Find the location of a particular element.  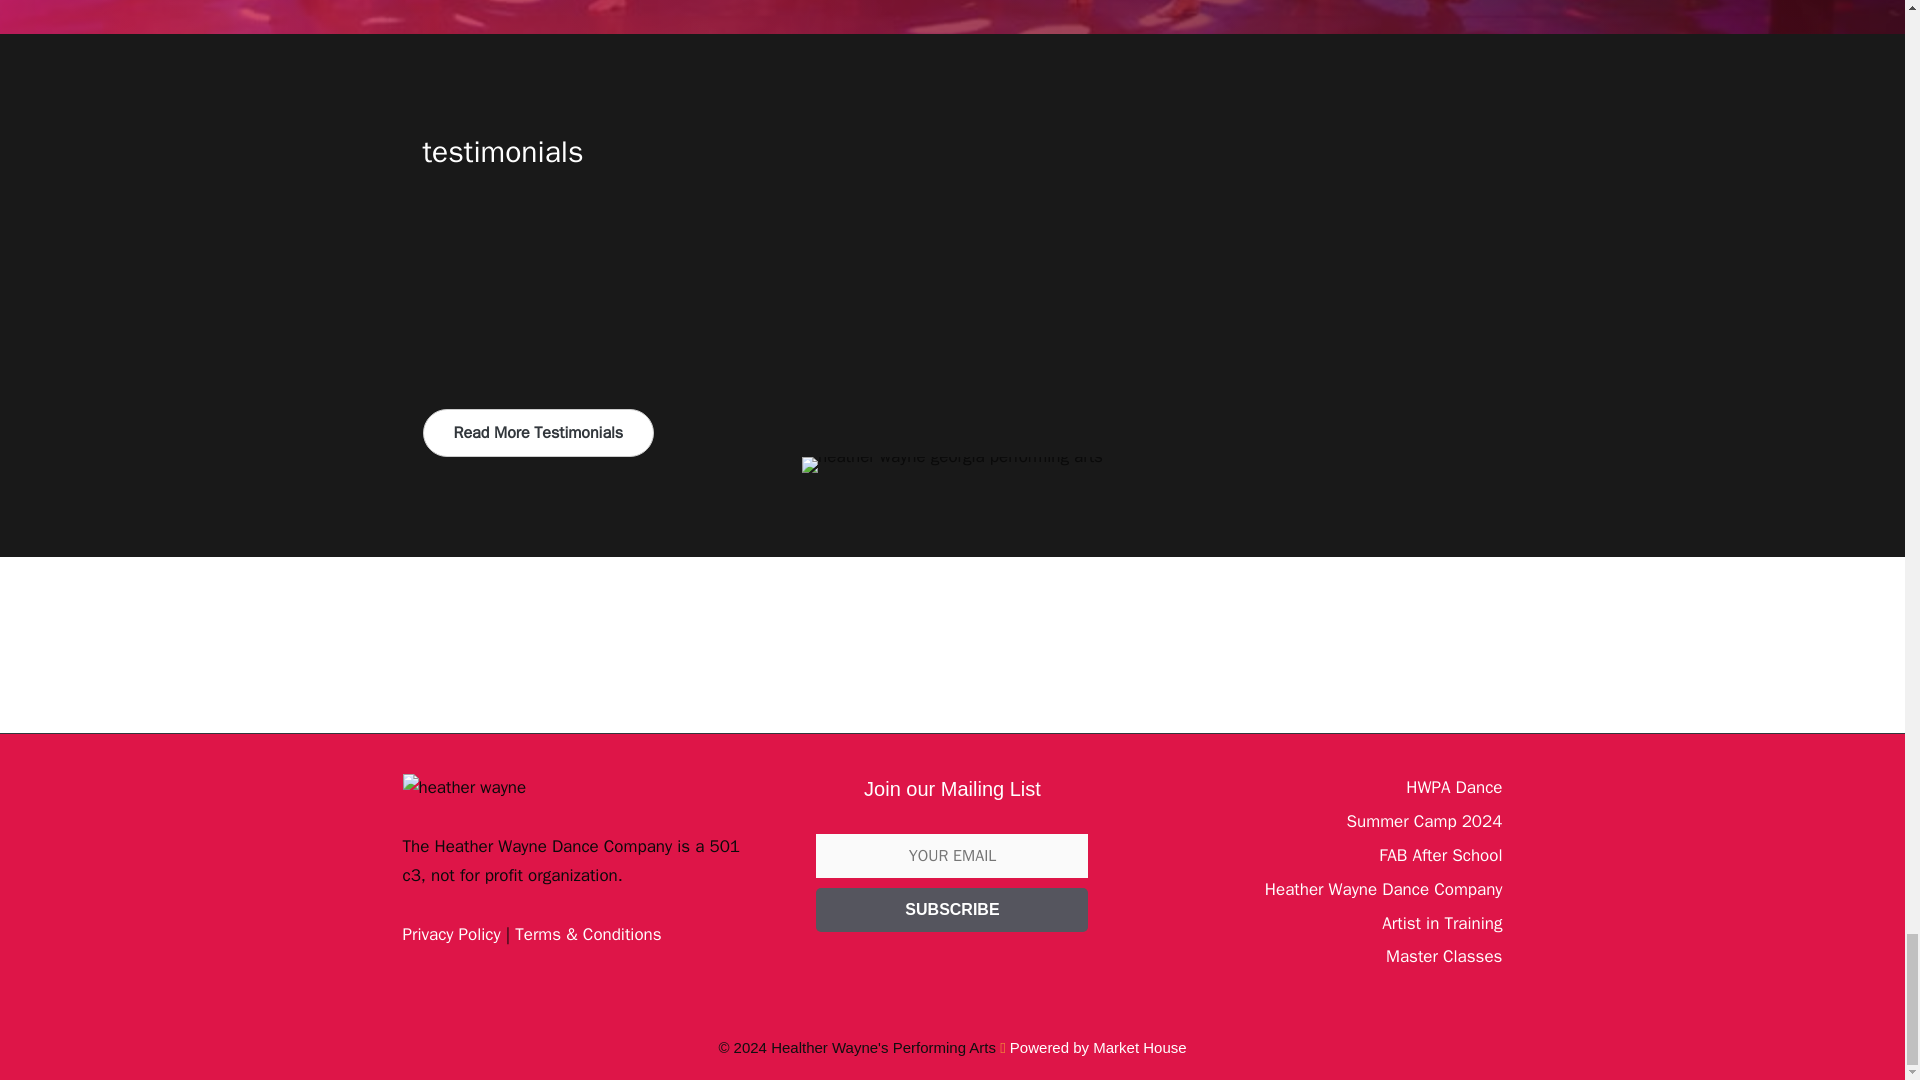

Subscribe is located at coordinates (952, 910).